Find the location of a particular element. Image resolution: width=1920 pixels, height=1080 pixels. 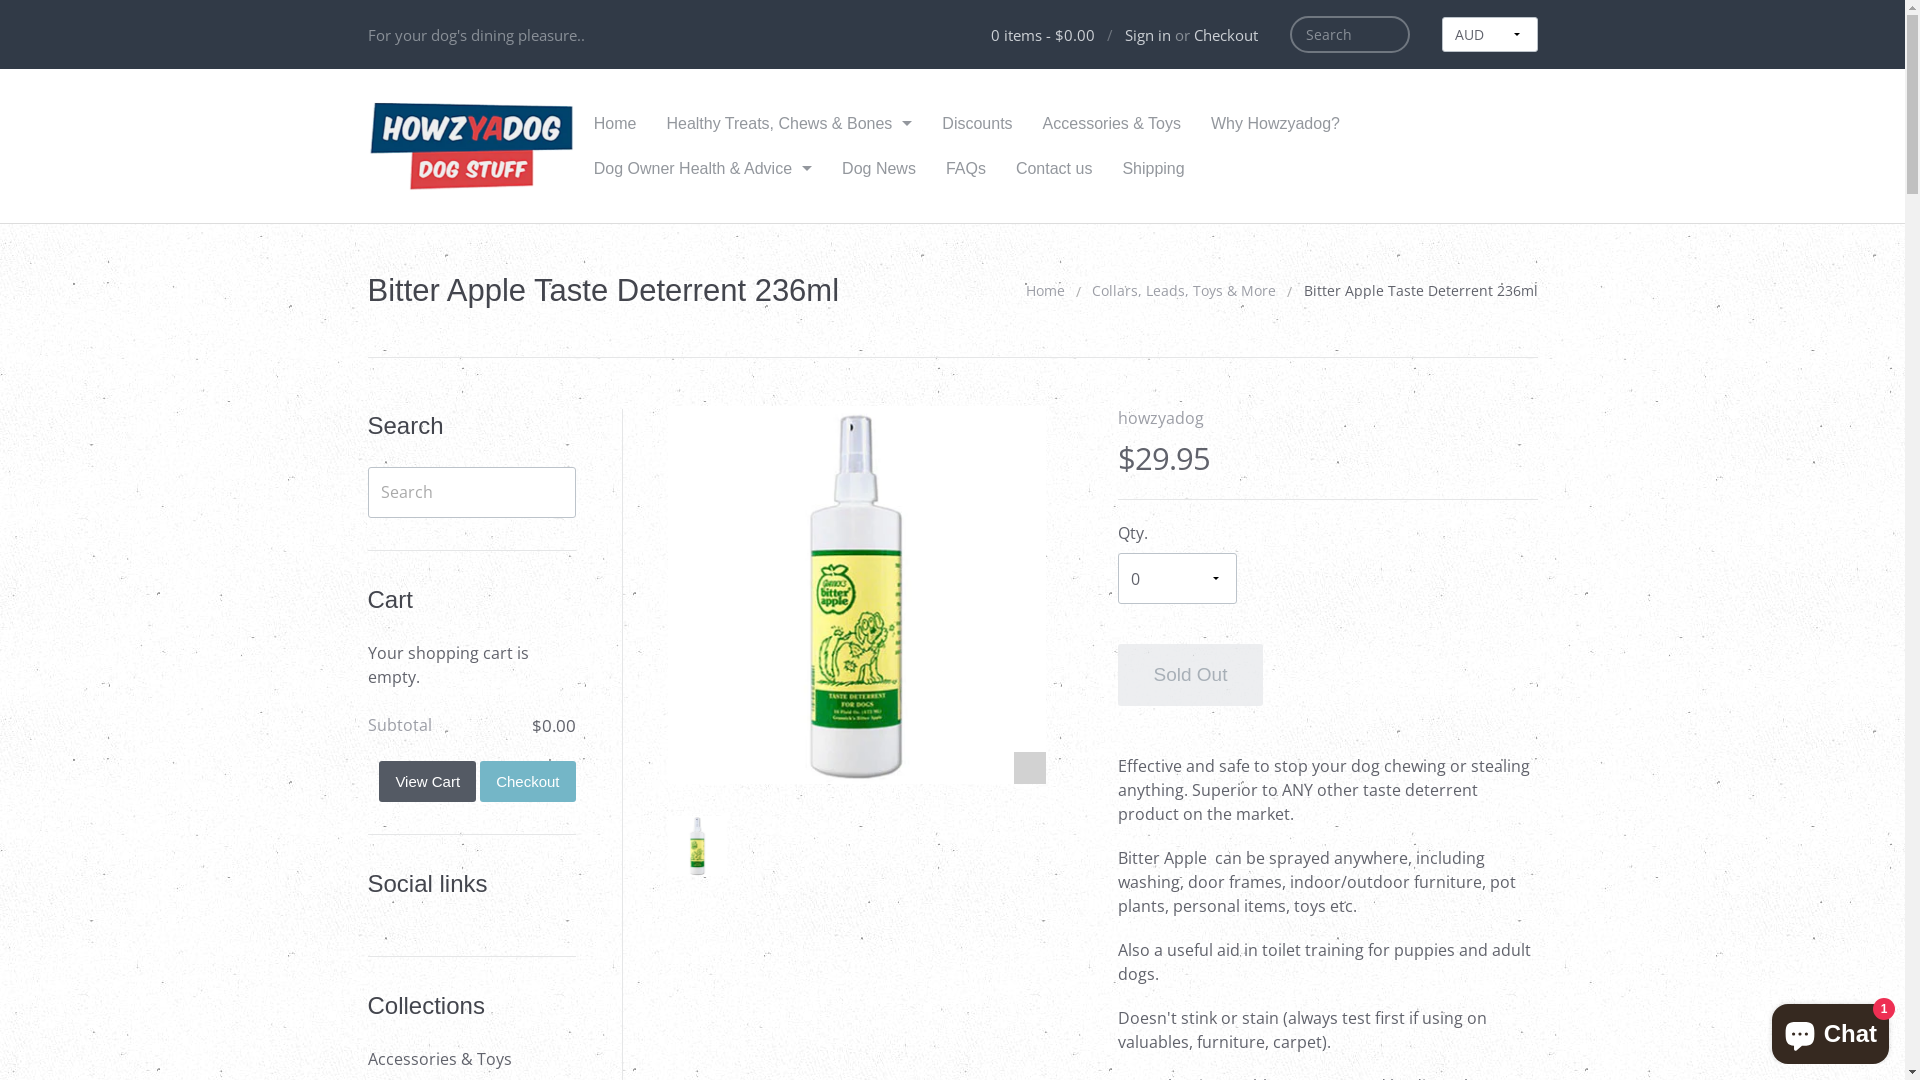

Accessories & Toys is located at coordinates (472, 1059).